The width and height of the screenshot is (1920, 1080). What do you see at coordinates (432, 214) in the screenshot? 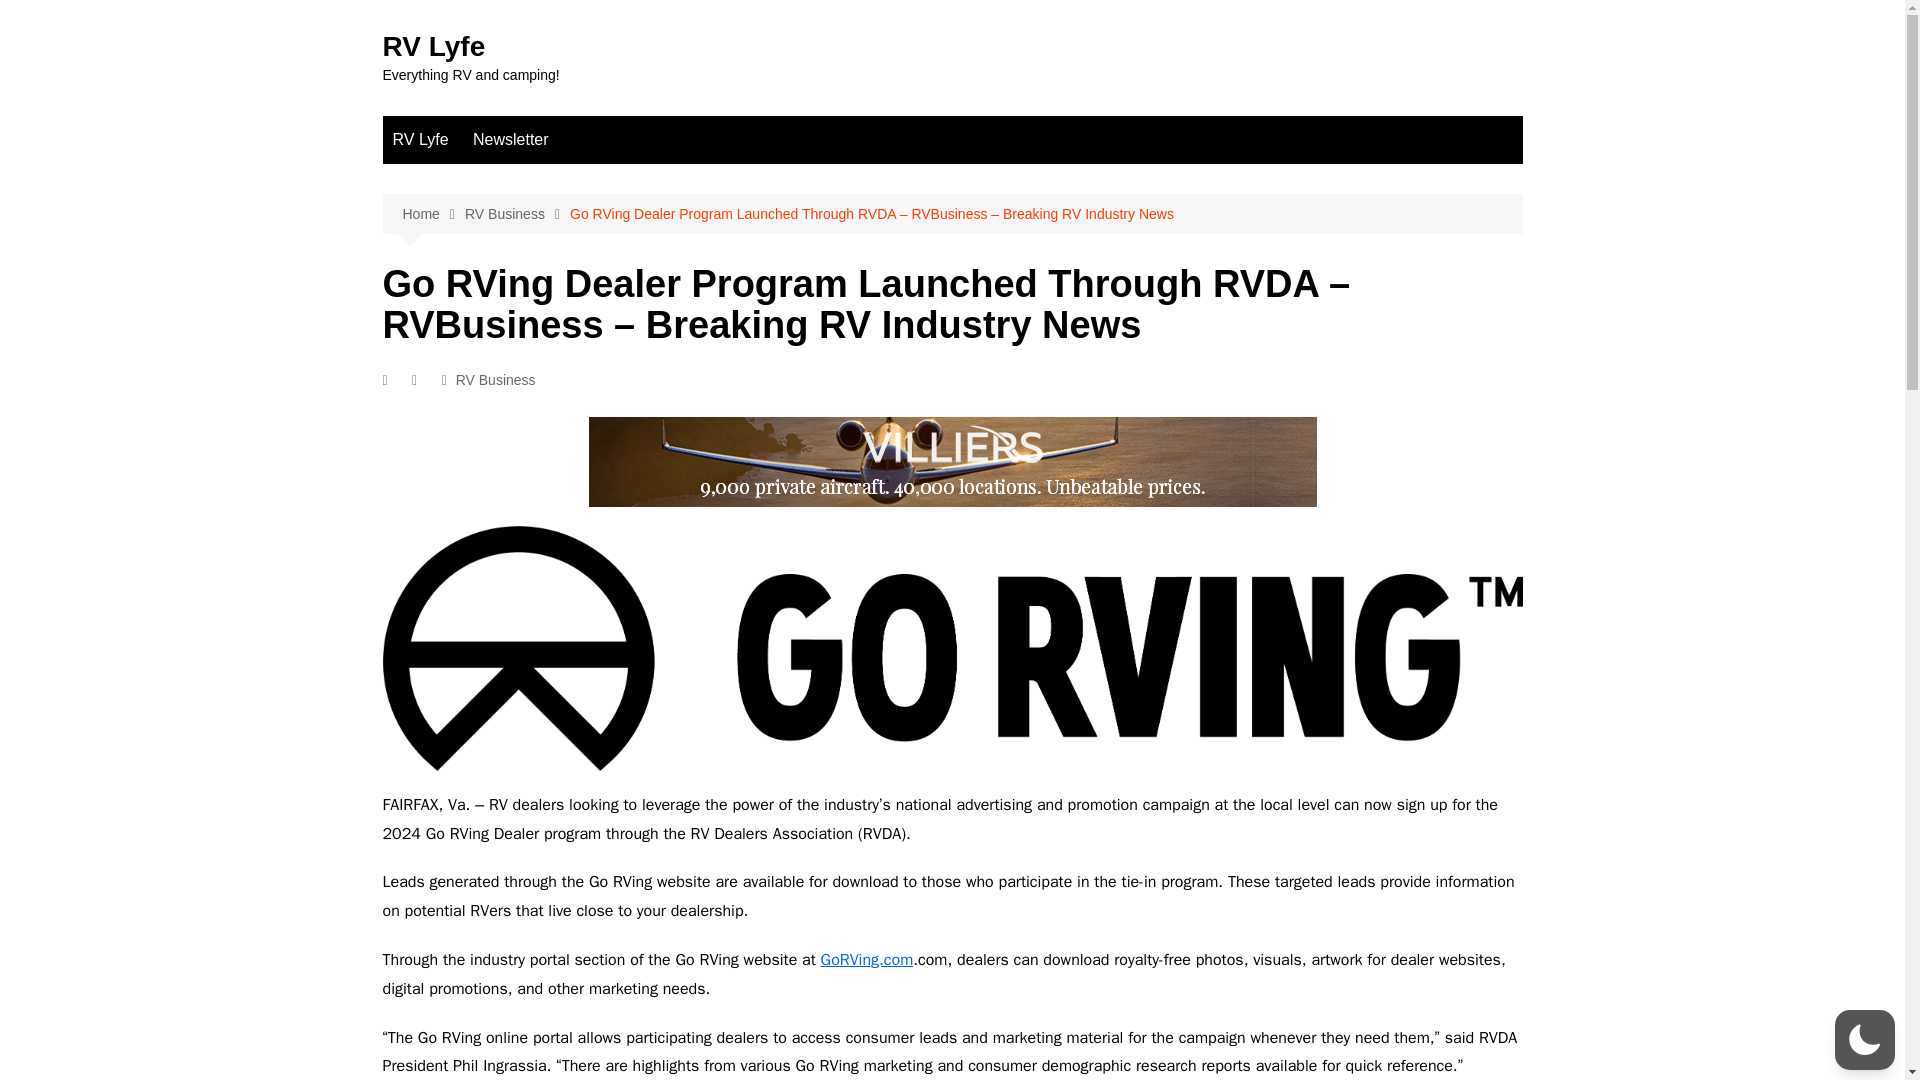
I see `Home` at bounding box center [432, 214].